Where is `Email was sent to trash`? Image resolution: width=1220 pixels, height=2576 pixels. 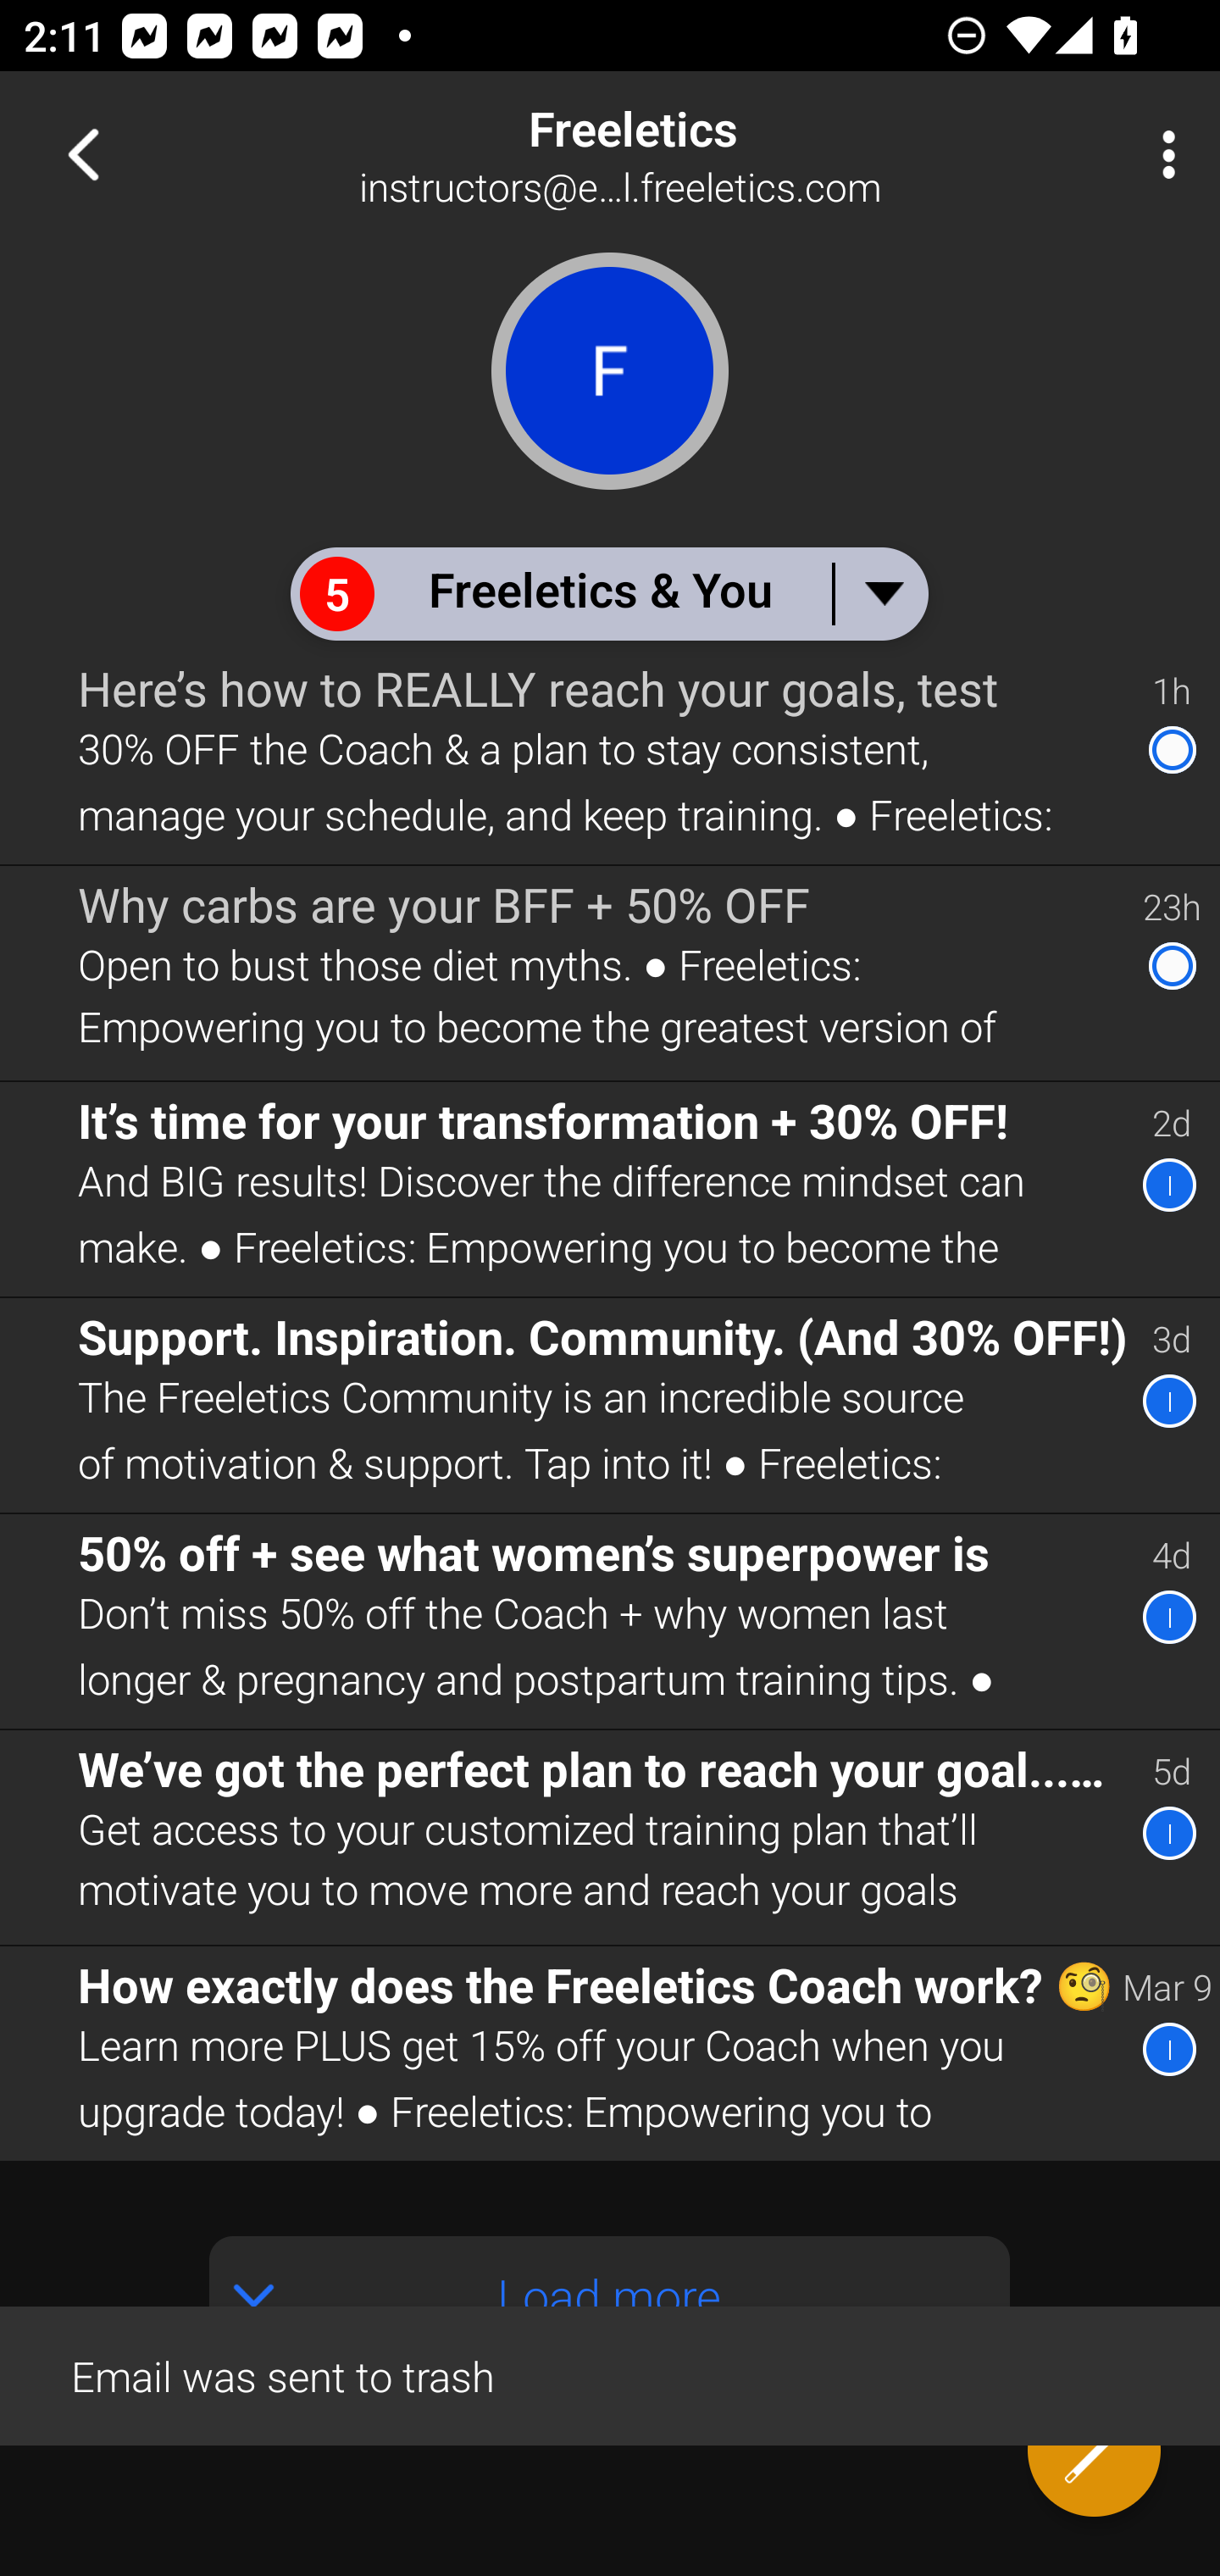 Email was sent to trash is located at coordinates (610, 2374).